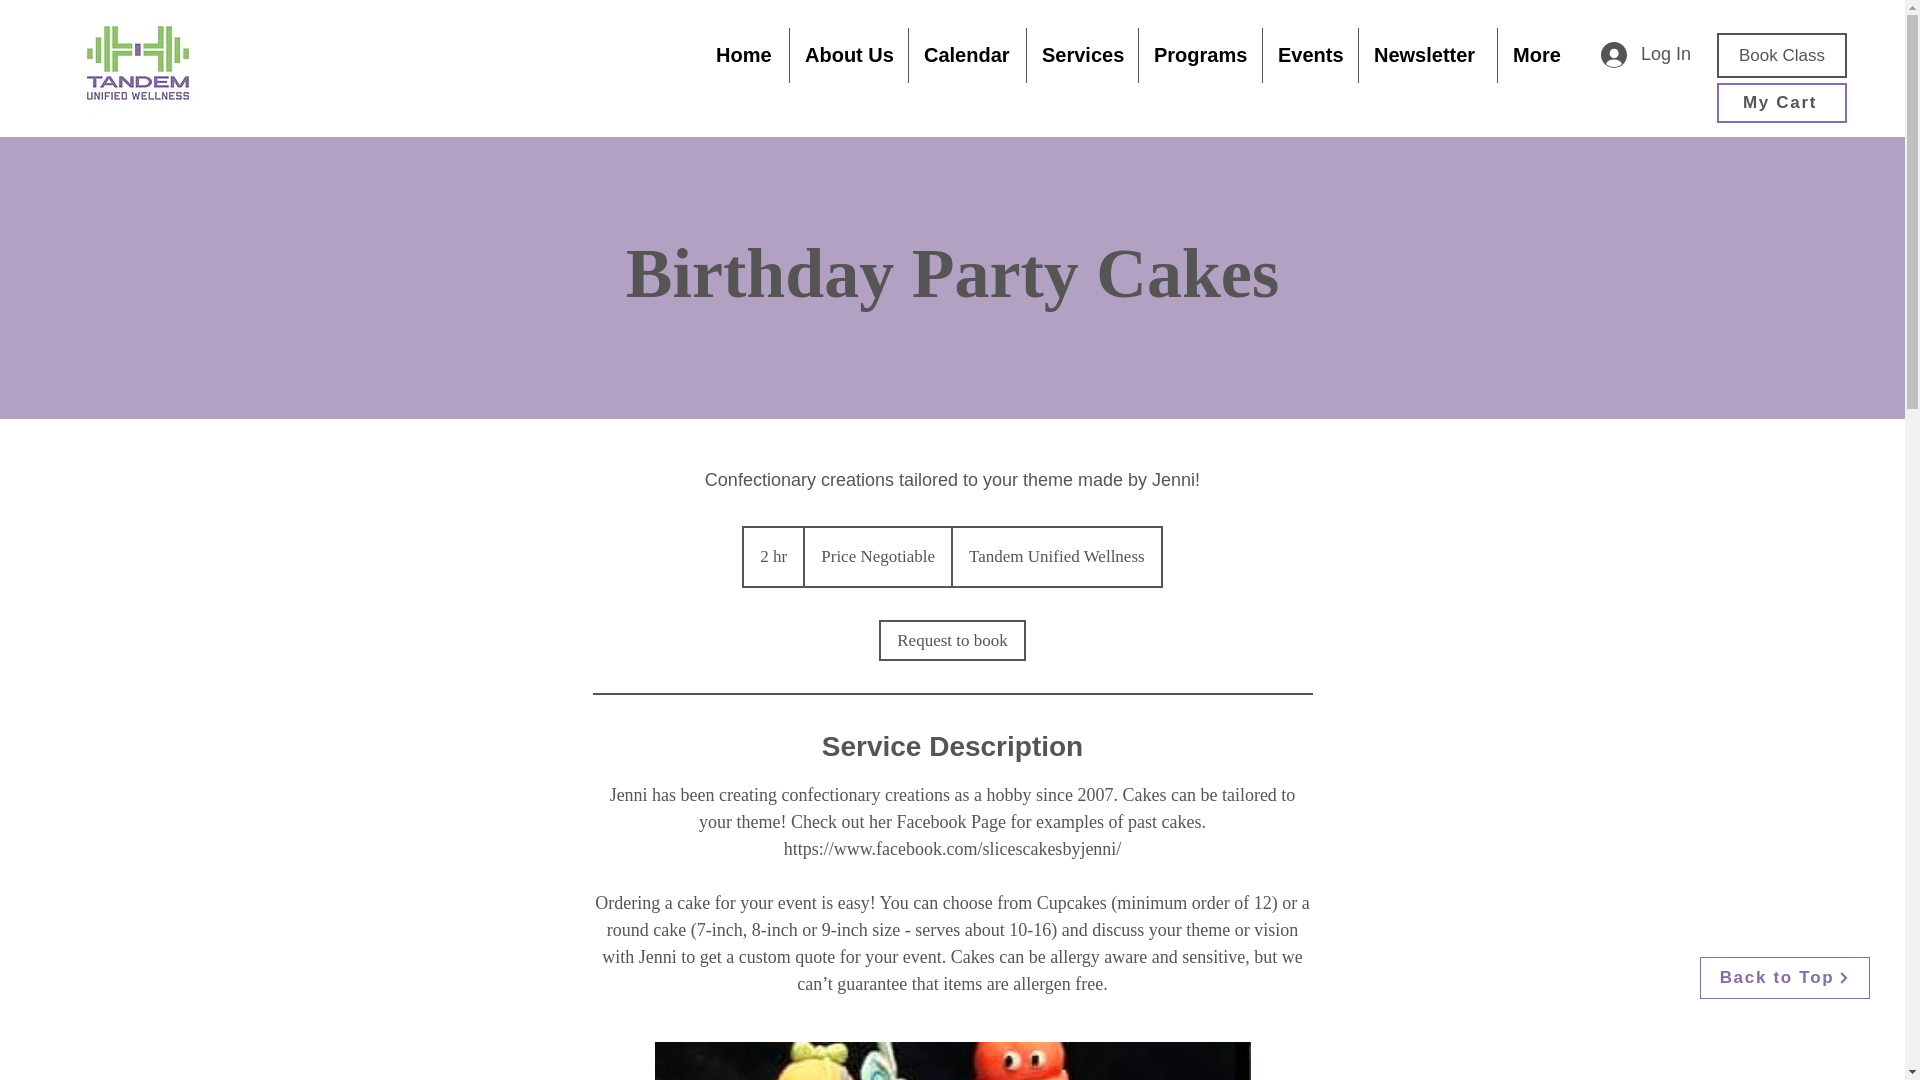 The image size is (1920, 1080). Describe the element at coordinates (744, 56) in the screenshot. I see `Home` at that location.